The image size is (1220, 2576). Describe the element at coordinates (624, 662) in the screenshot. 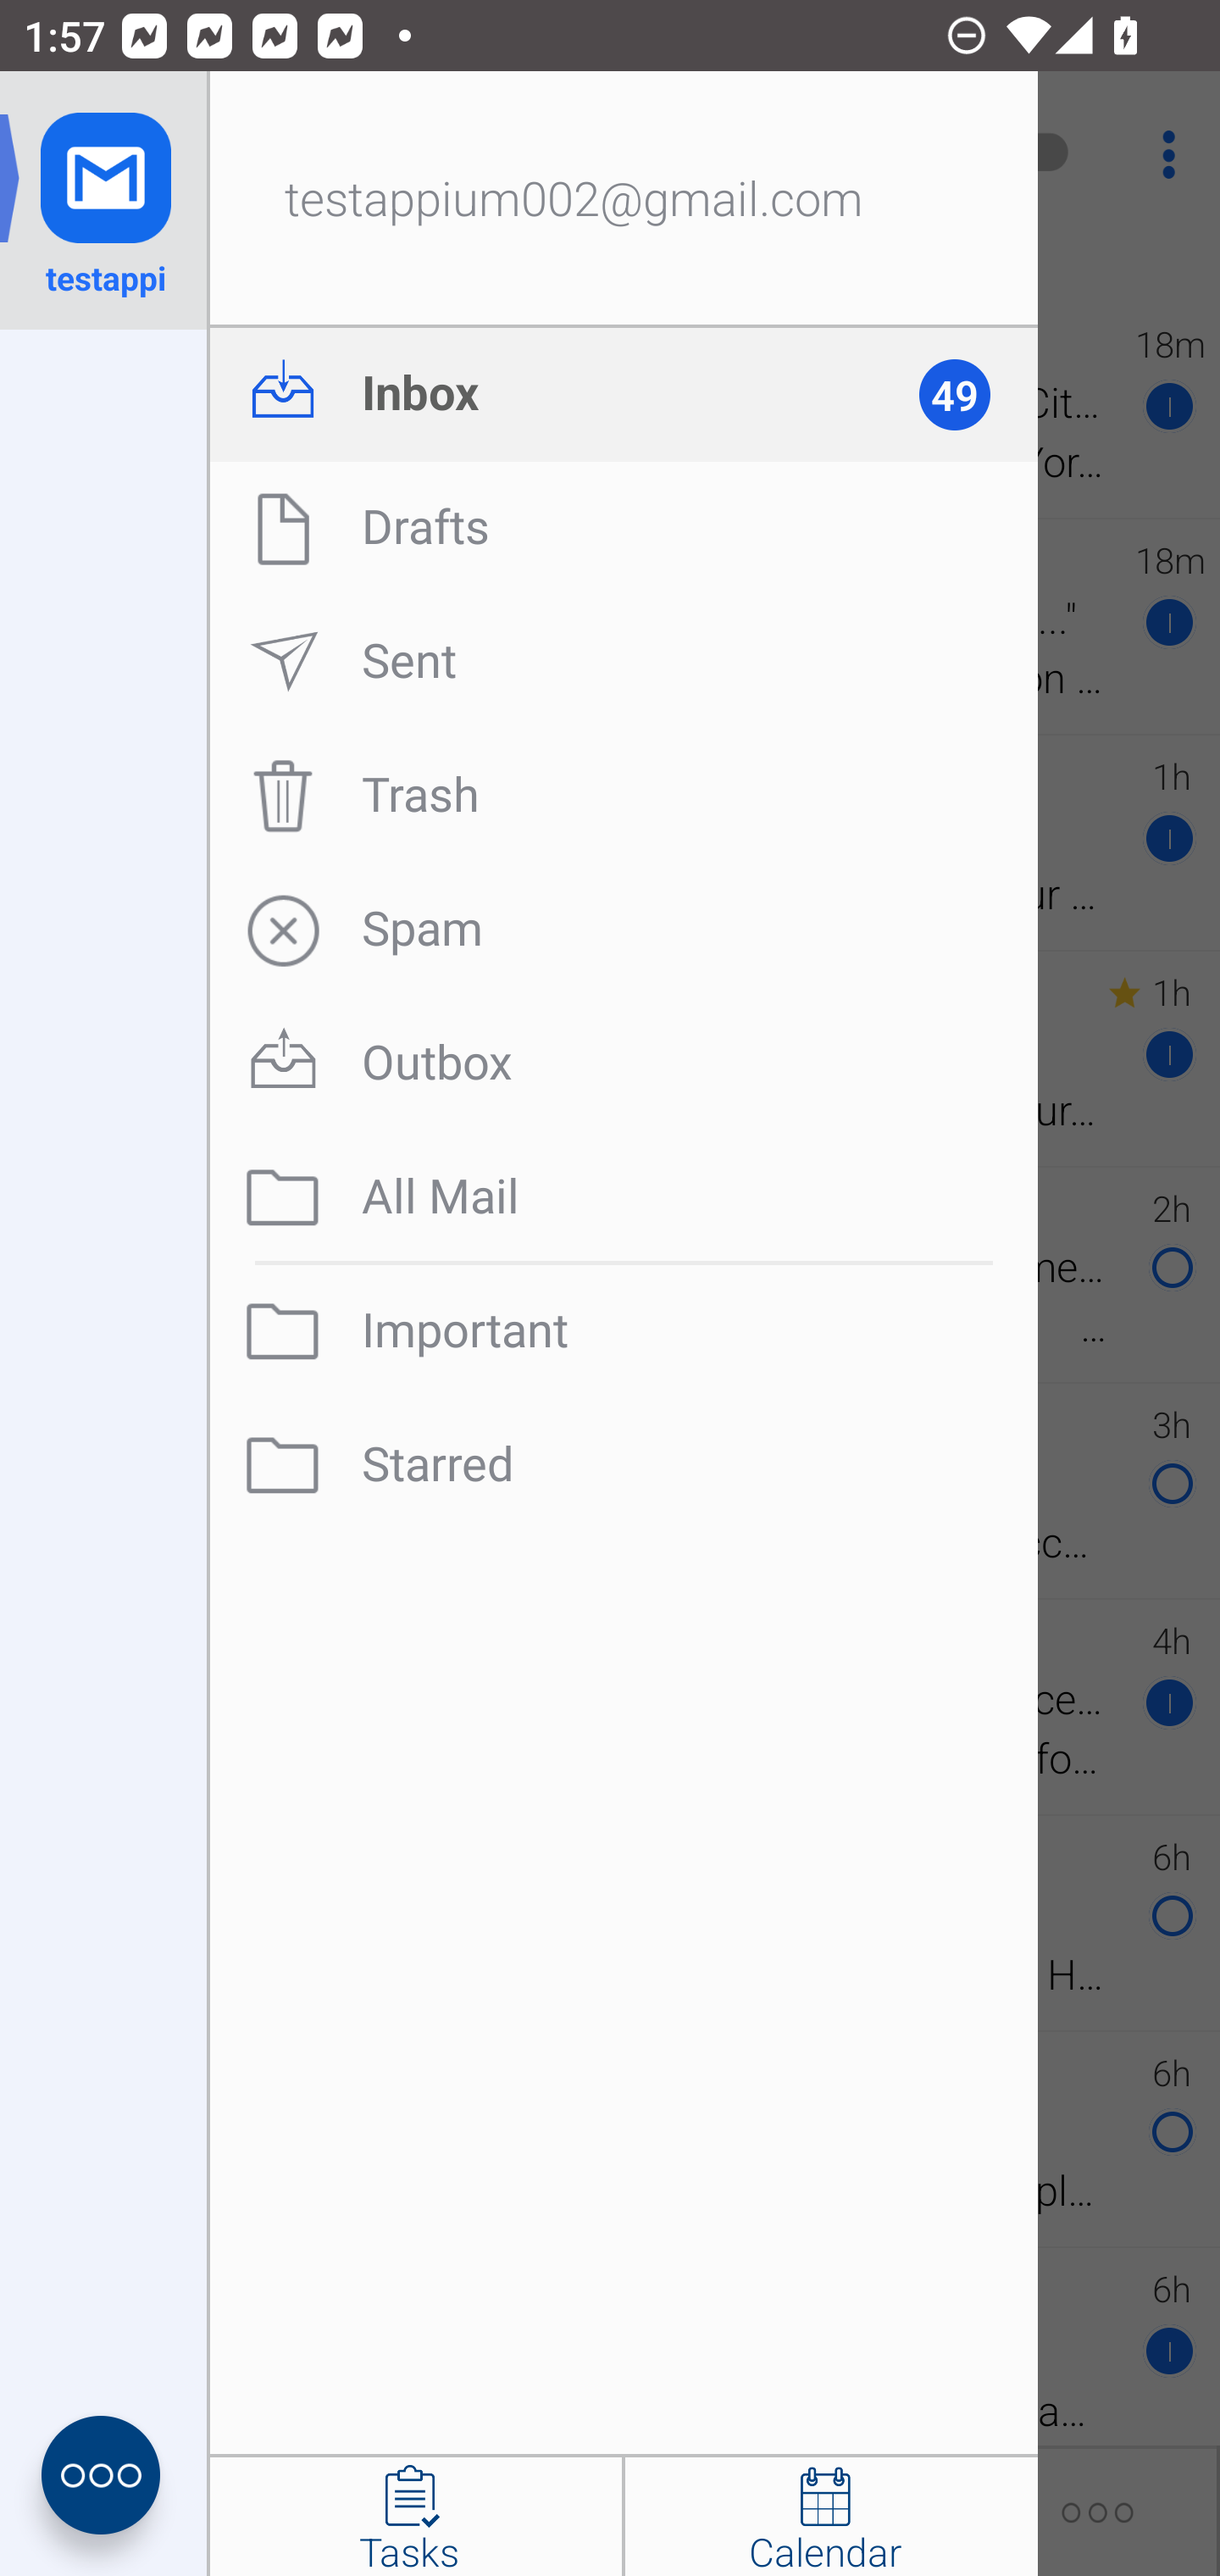

I see `Sent` at that location.